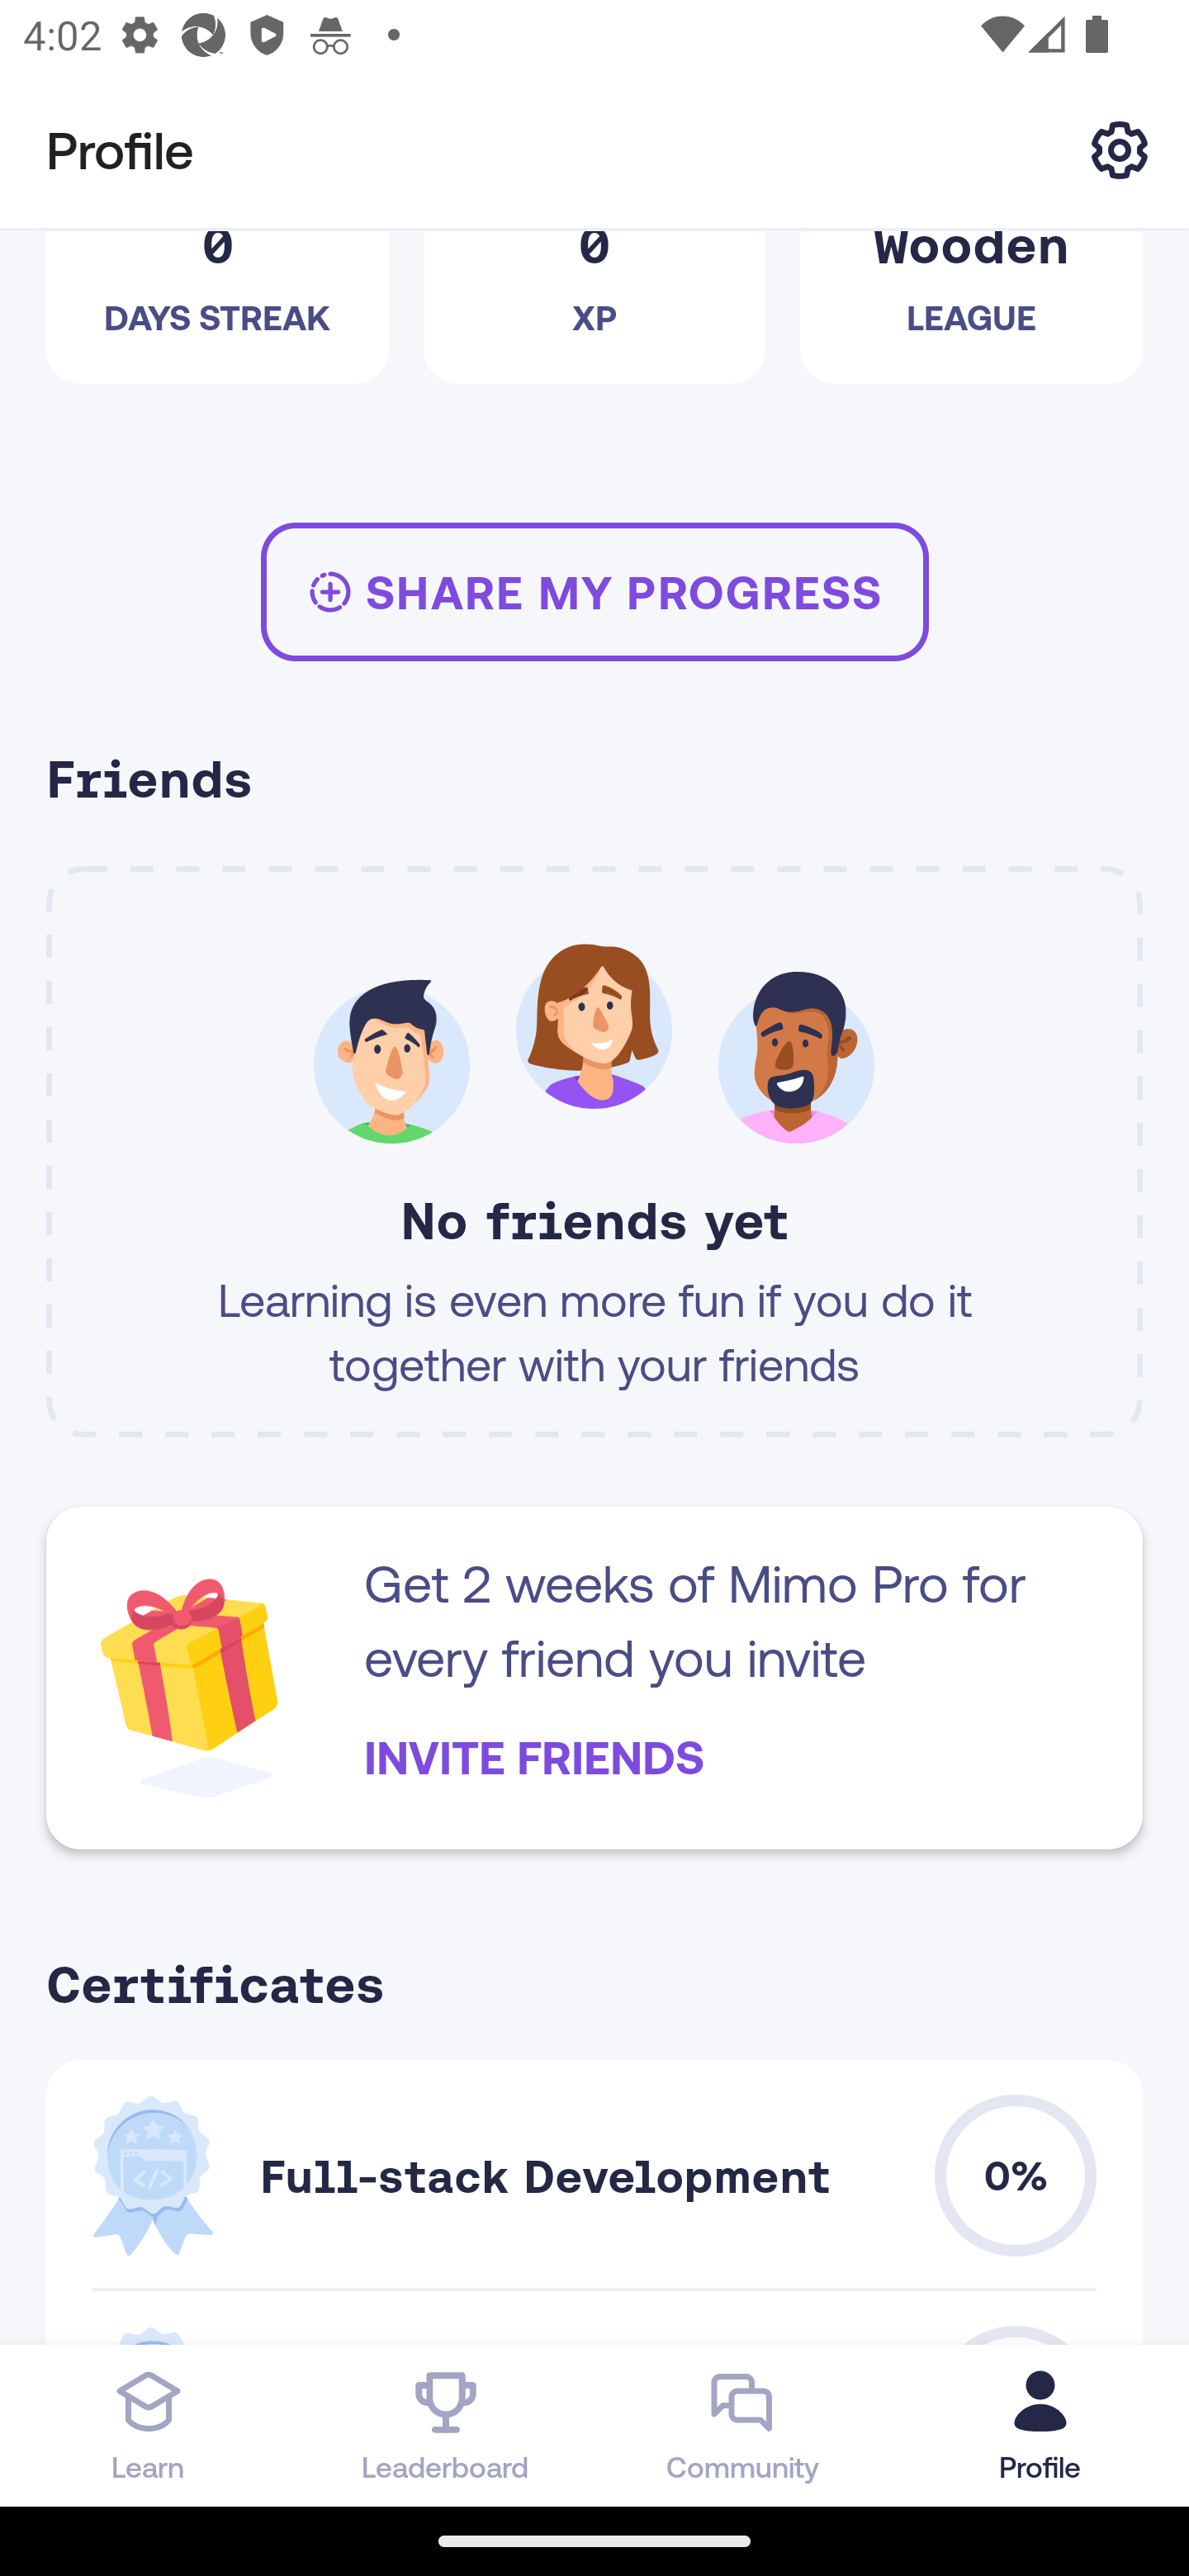 The width and height of the screenshot is (1189, 2576). Describe the element at coordinates (149, 2425) in the screenshot. I see `Learn` at that location.